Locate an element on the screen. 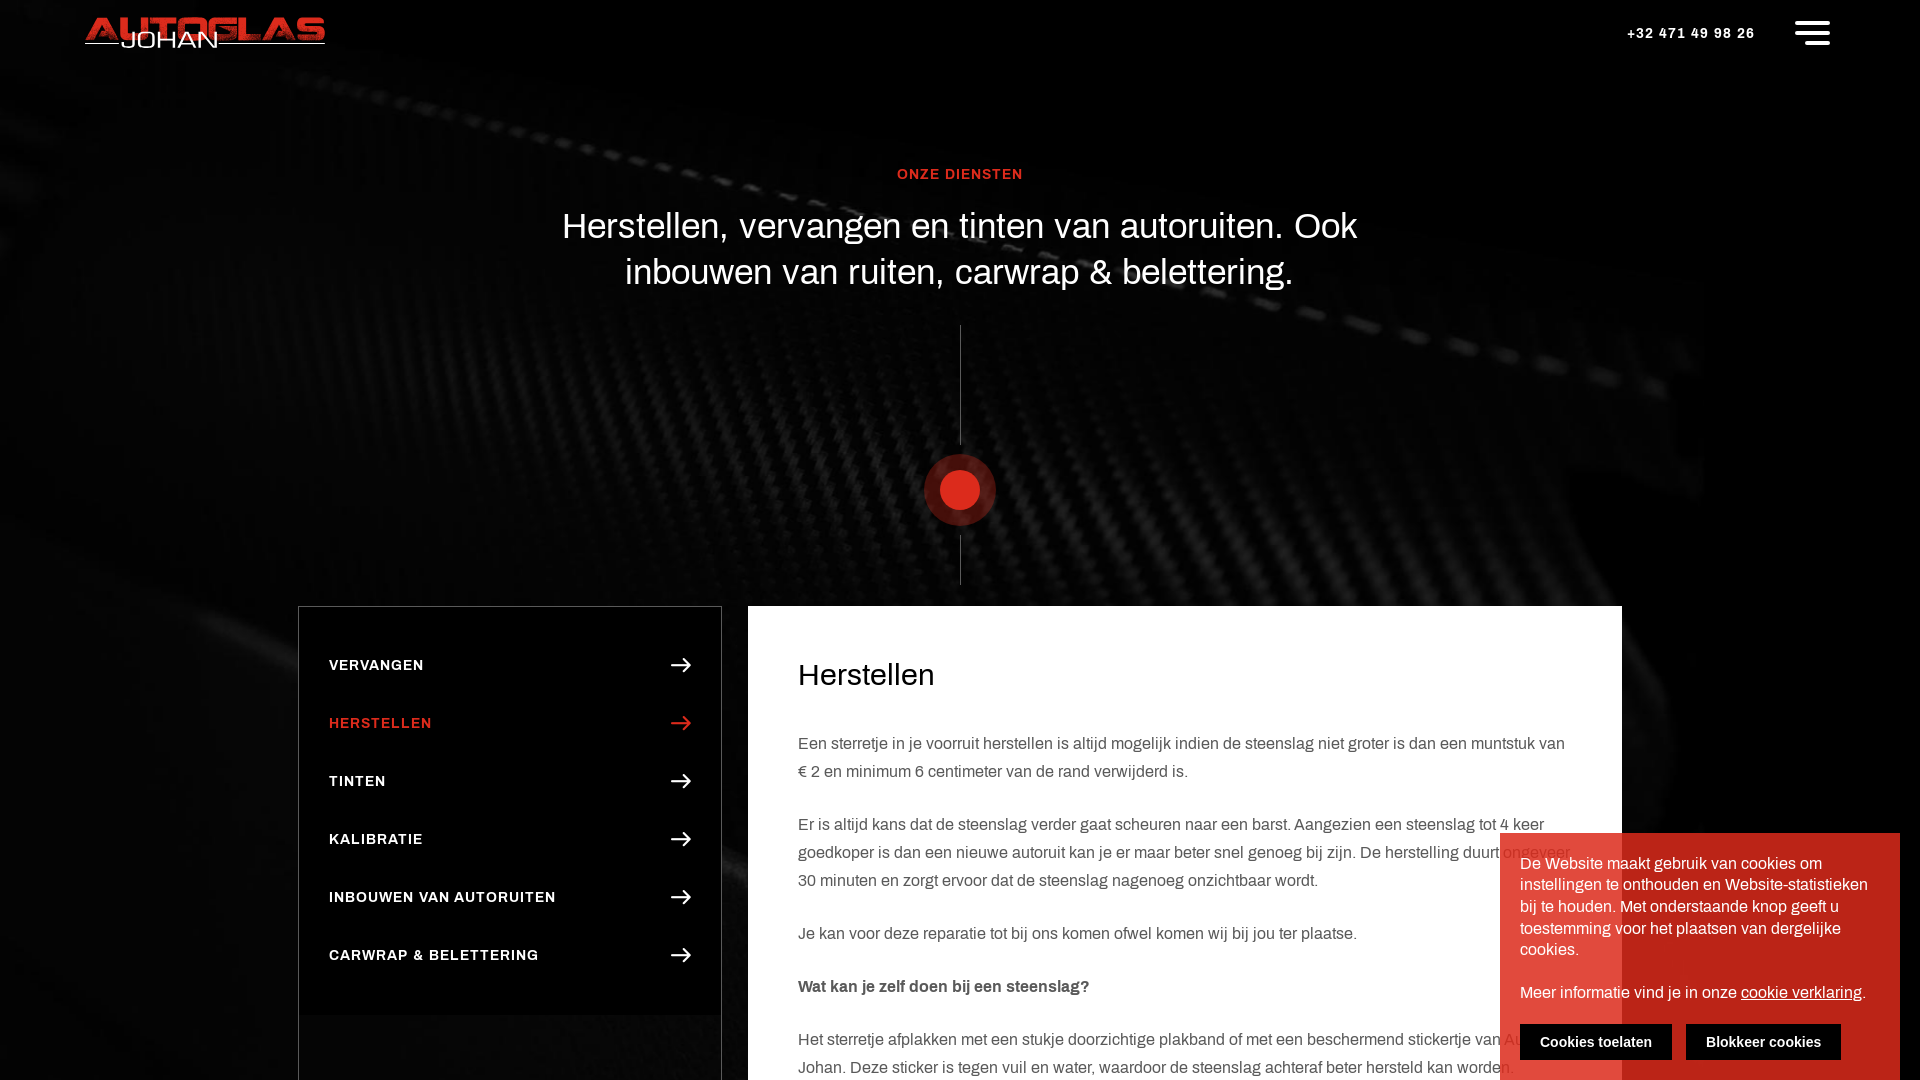 The height and width of the screenshot is (1080, 1920). +32 471 49 98 26 is located at coordinates (1691, 34).